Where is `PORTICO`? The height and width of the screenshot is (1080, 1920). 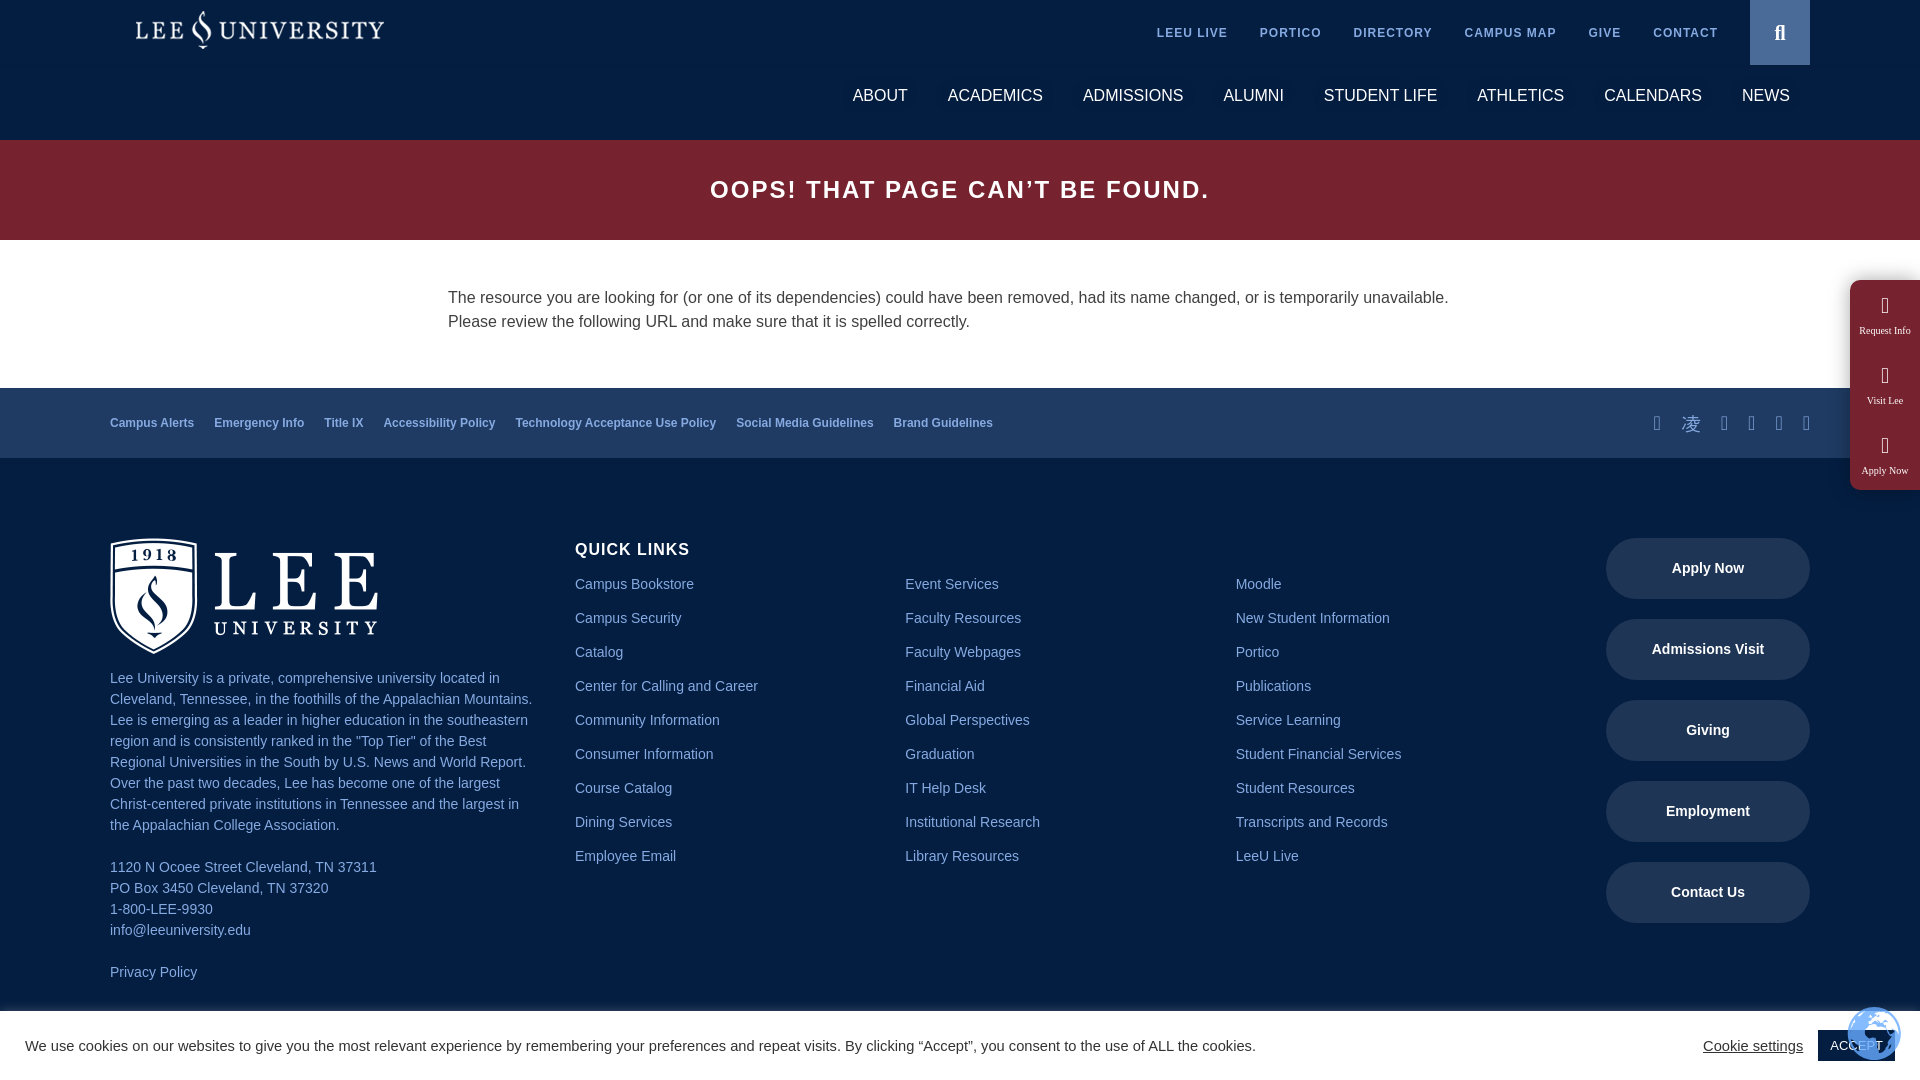 PORTICO is located at coordinates (1290, 32).